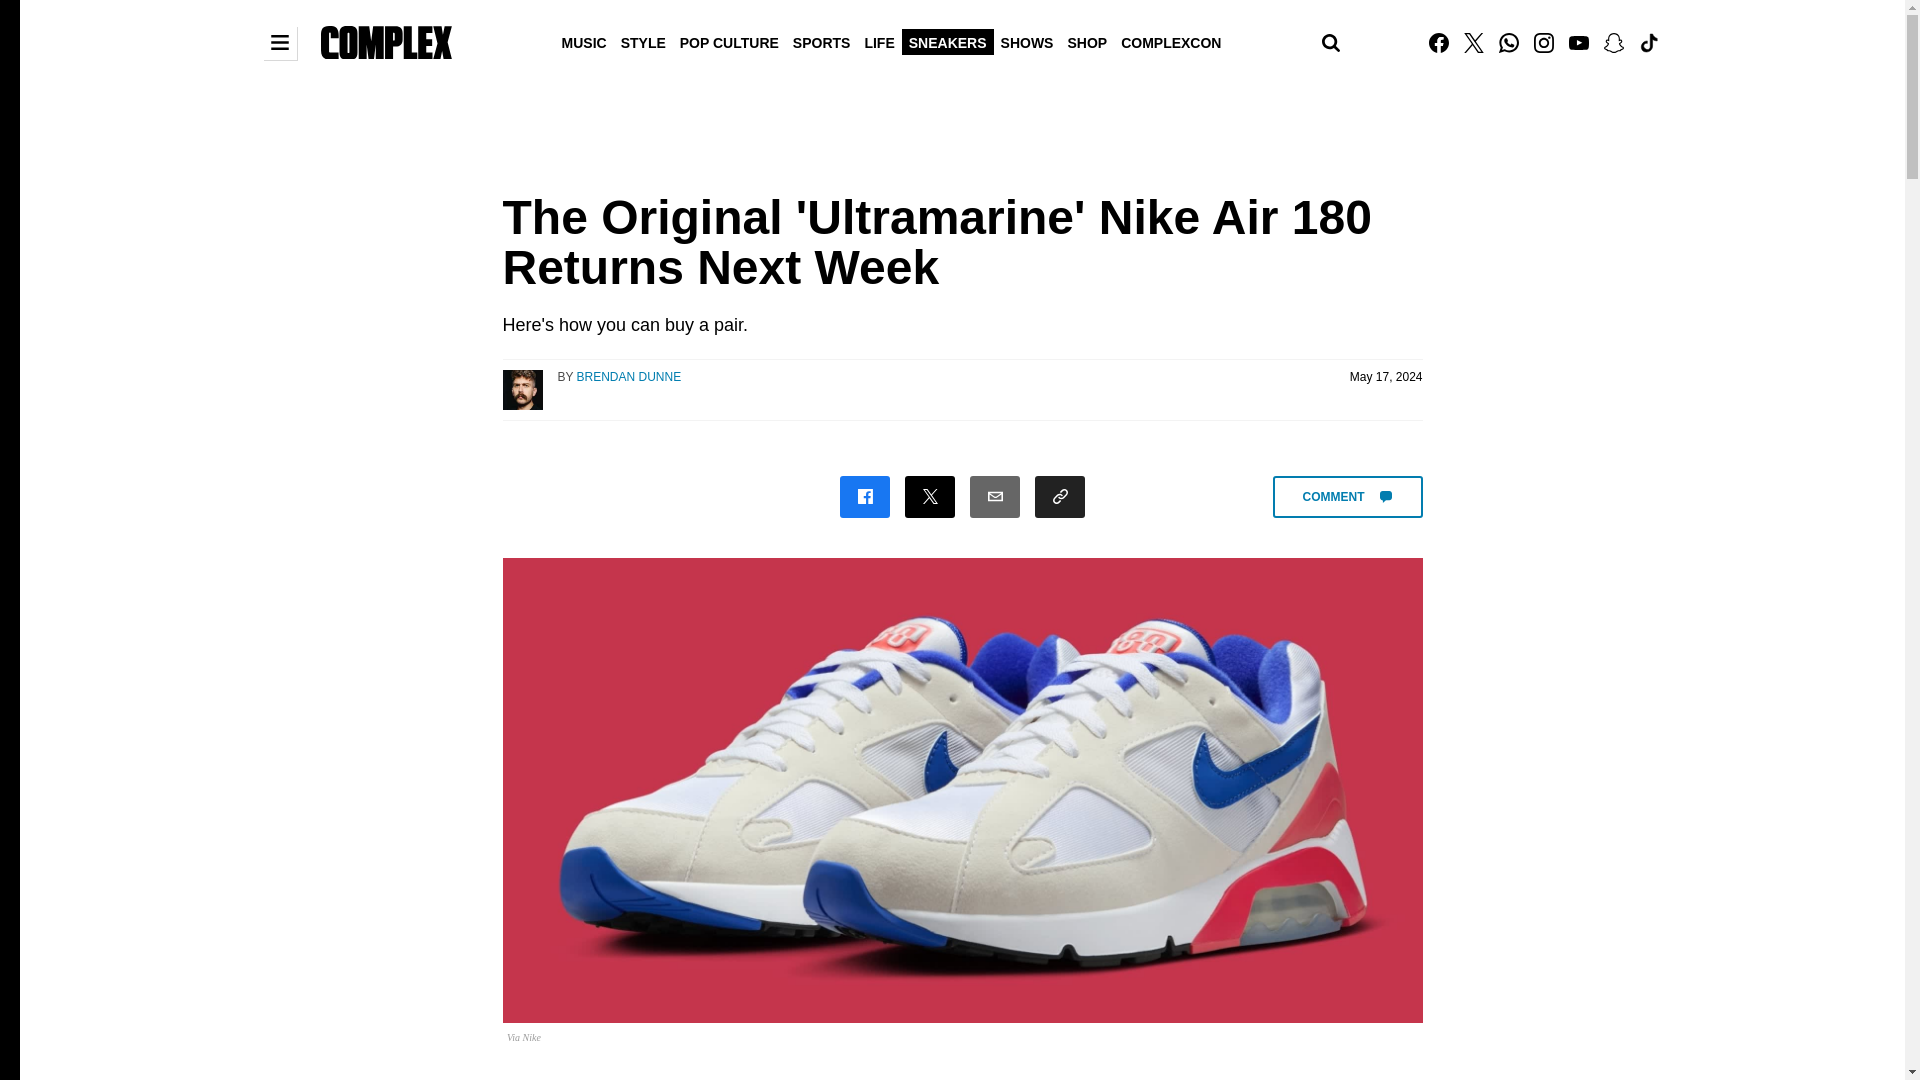 The height and width of the screenshot is (1080, 1920). What do you see at coordinates (1170, 41) in the screenshot?
I see `COMPLEXCON` at bounding box center [1170, 41].